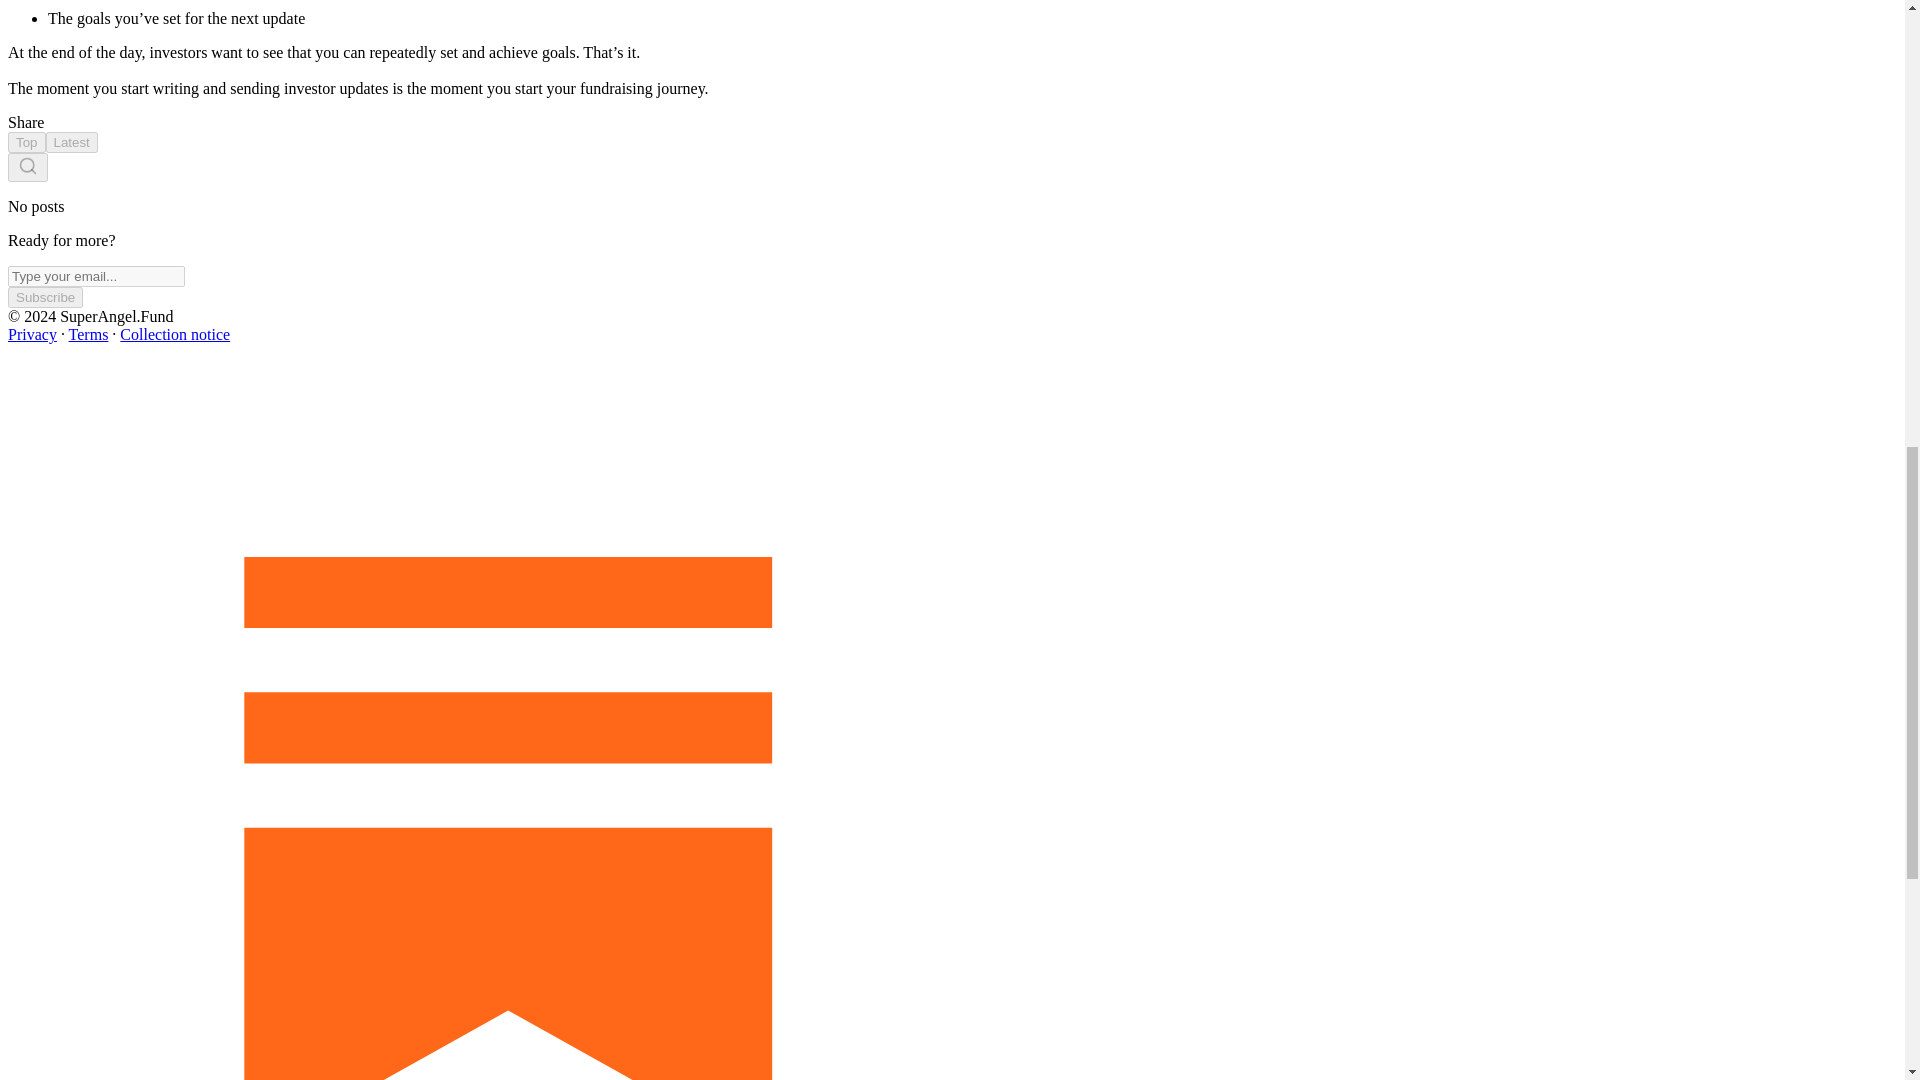  Describe the element at coordinates (72, 142) in the screenshot. I see `Latest` at that location.